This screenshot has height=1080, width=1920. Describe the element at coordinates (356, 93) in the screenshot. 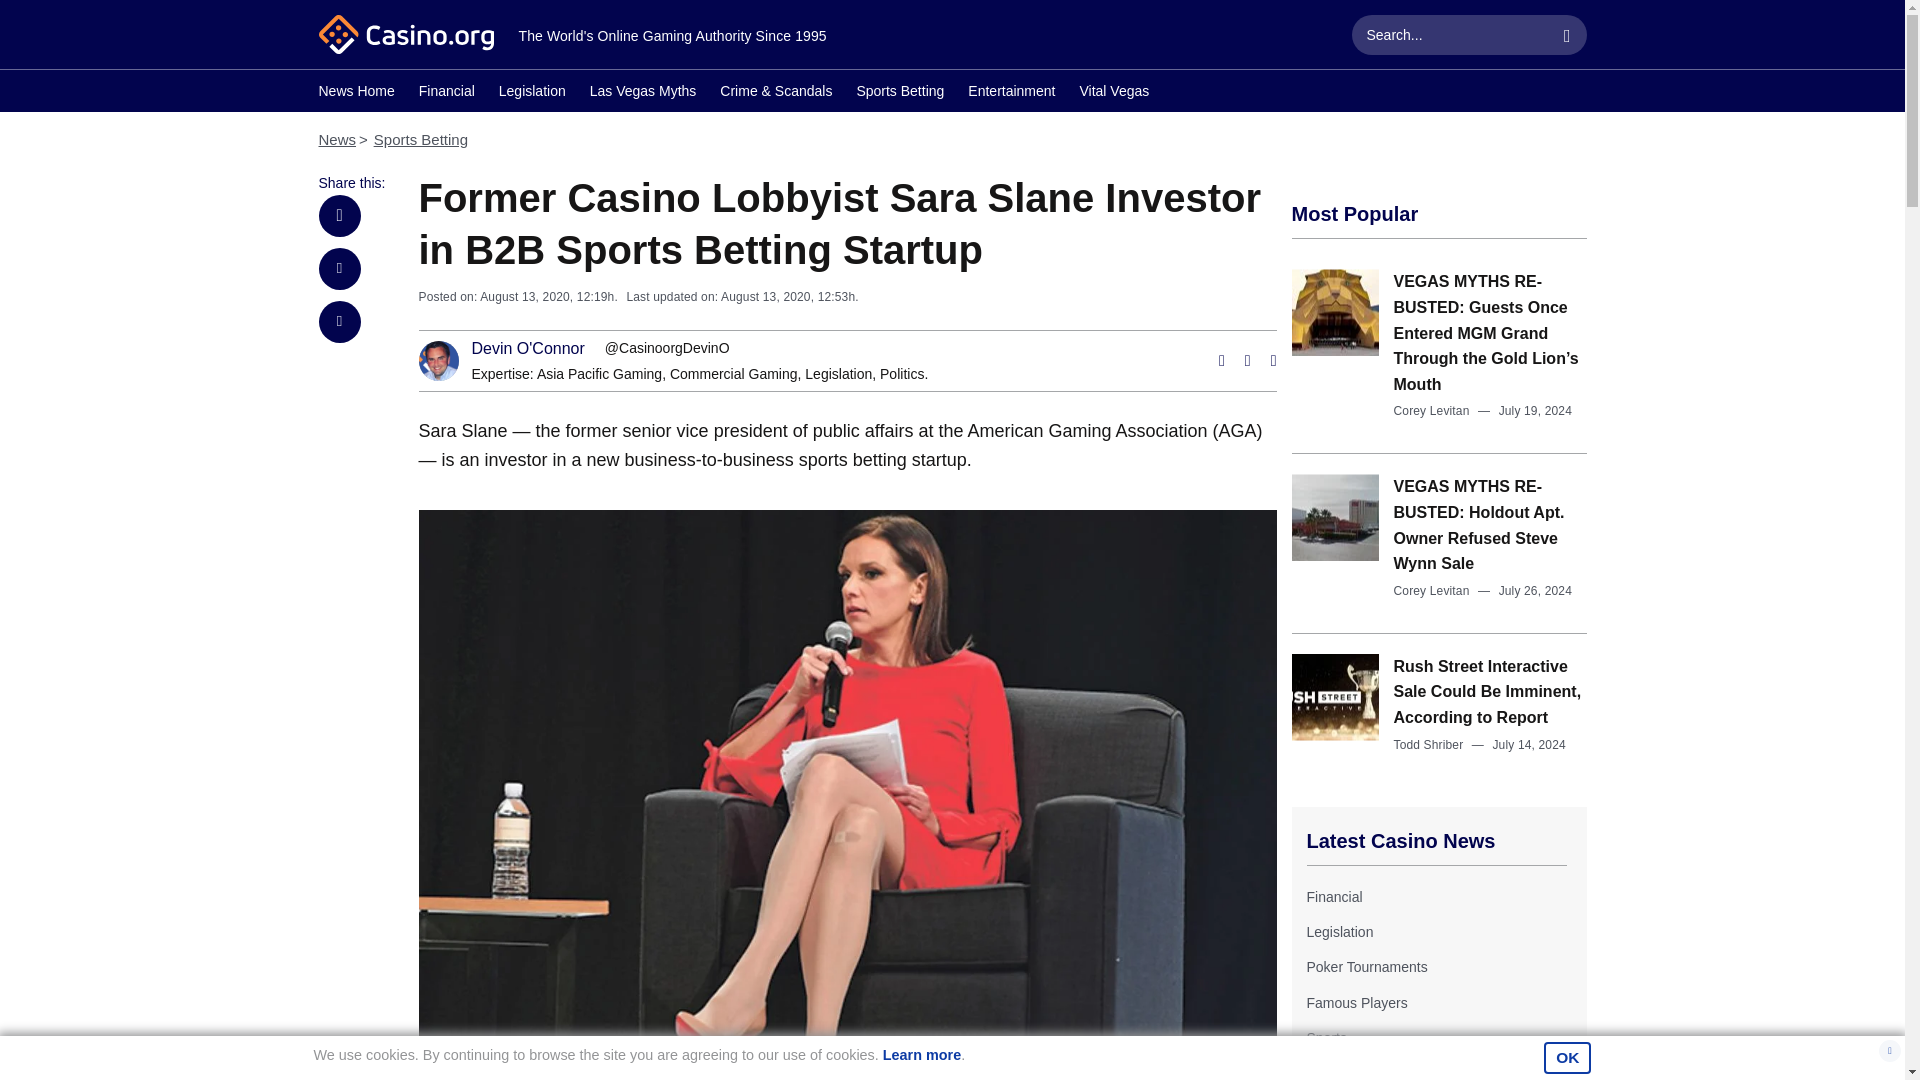

I see `News Home` at that location.